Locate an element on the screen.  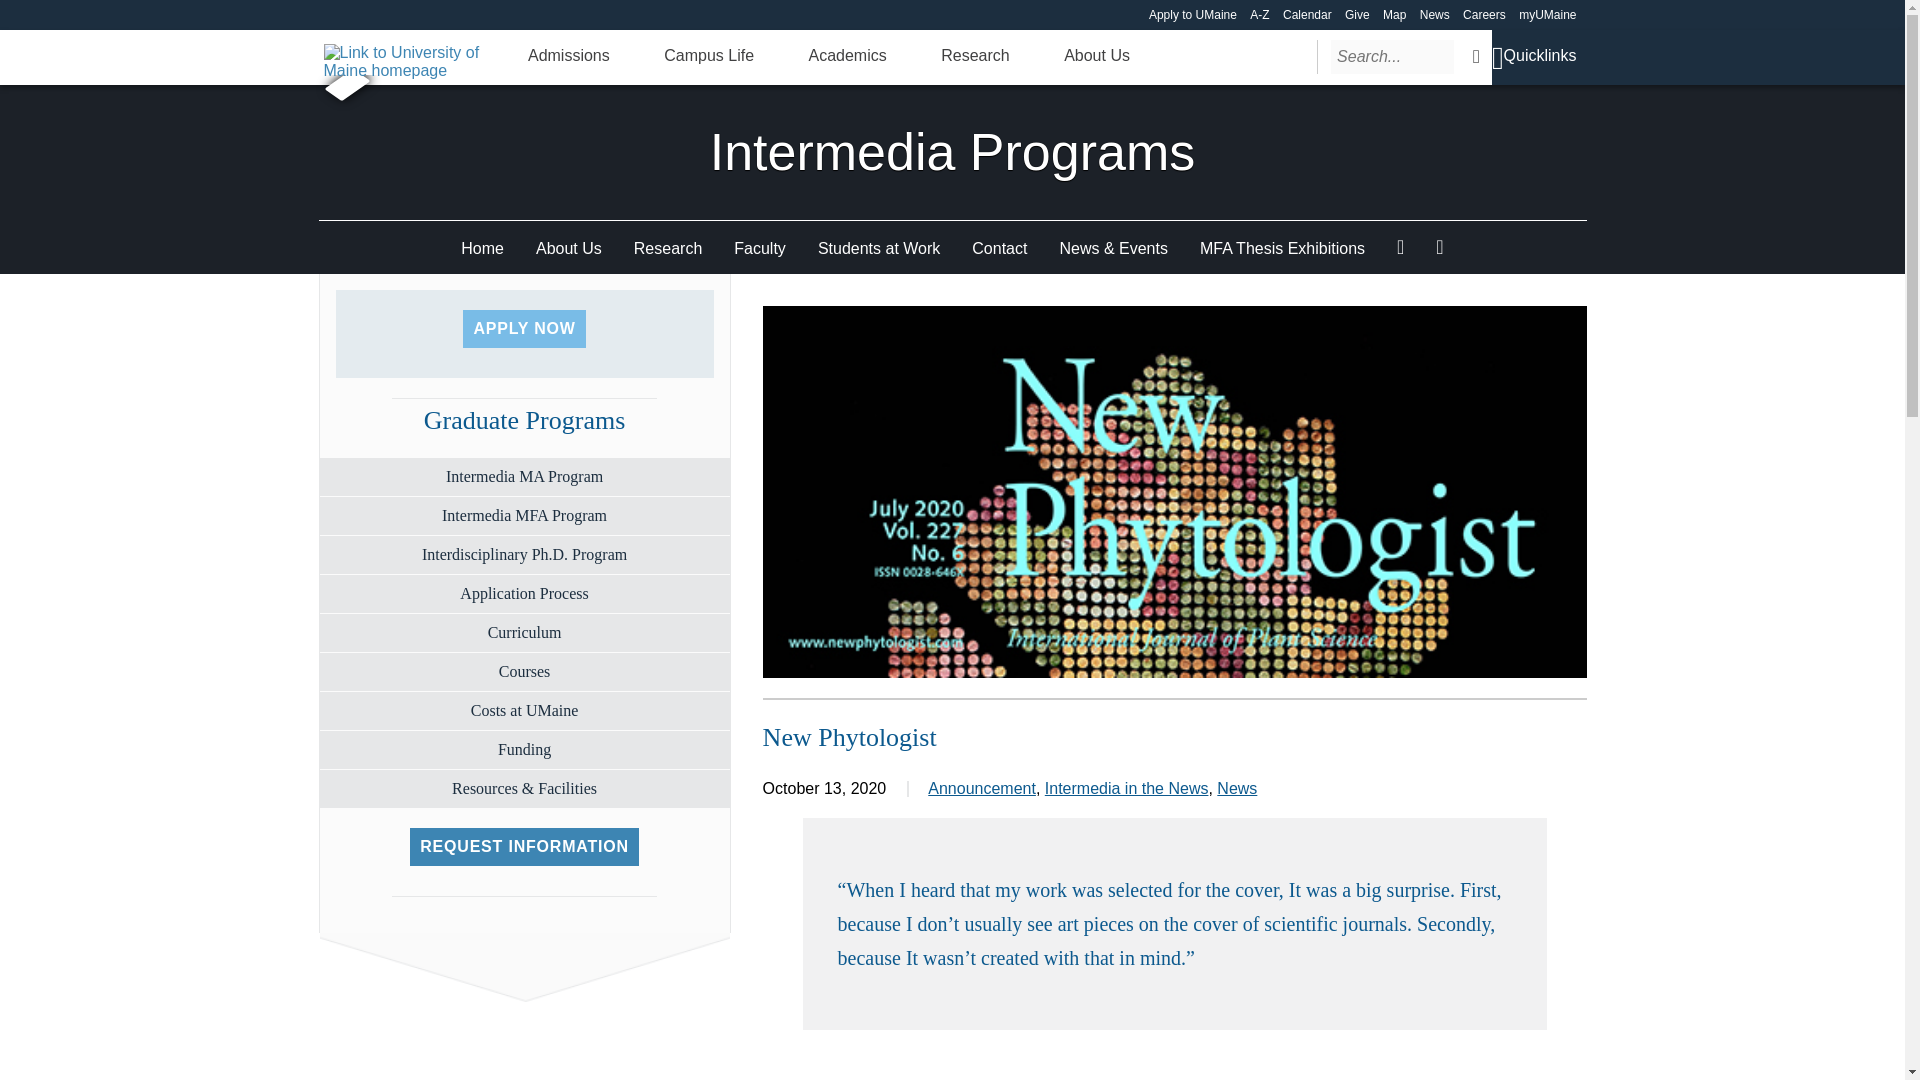
myUMaine is located at coordinates (1547, 14).